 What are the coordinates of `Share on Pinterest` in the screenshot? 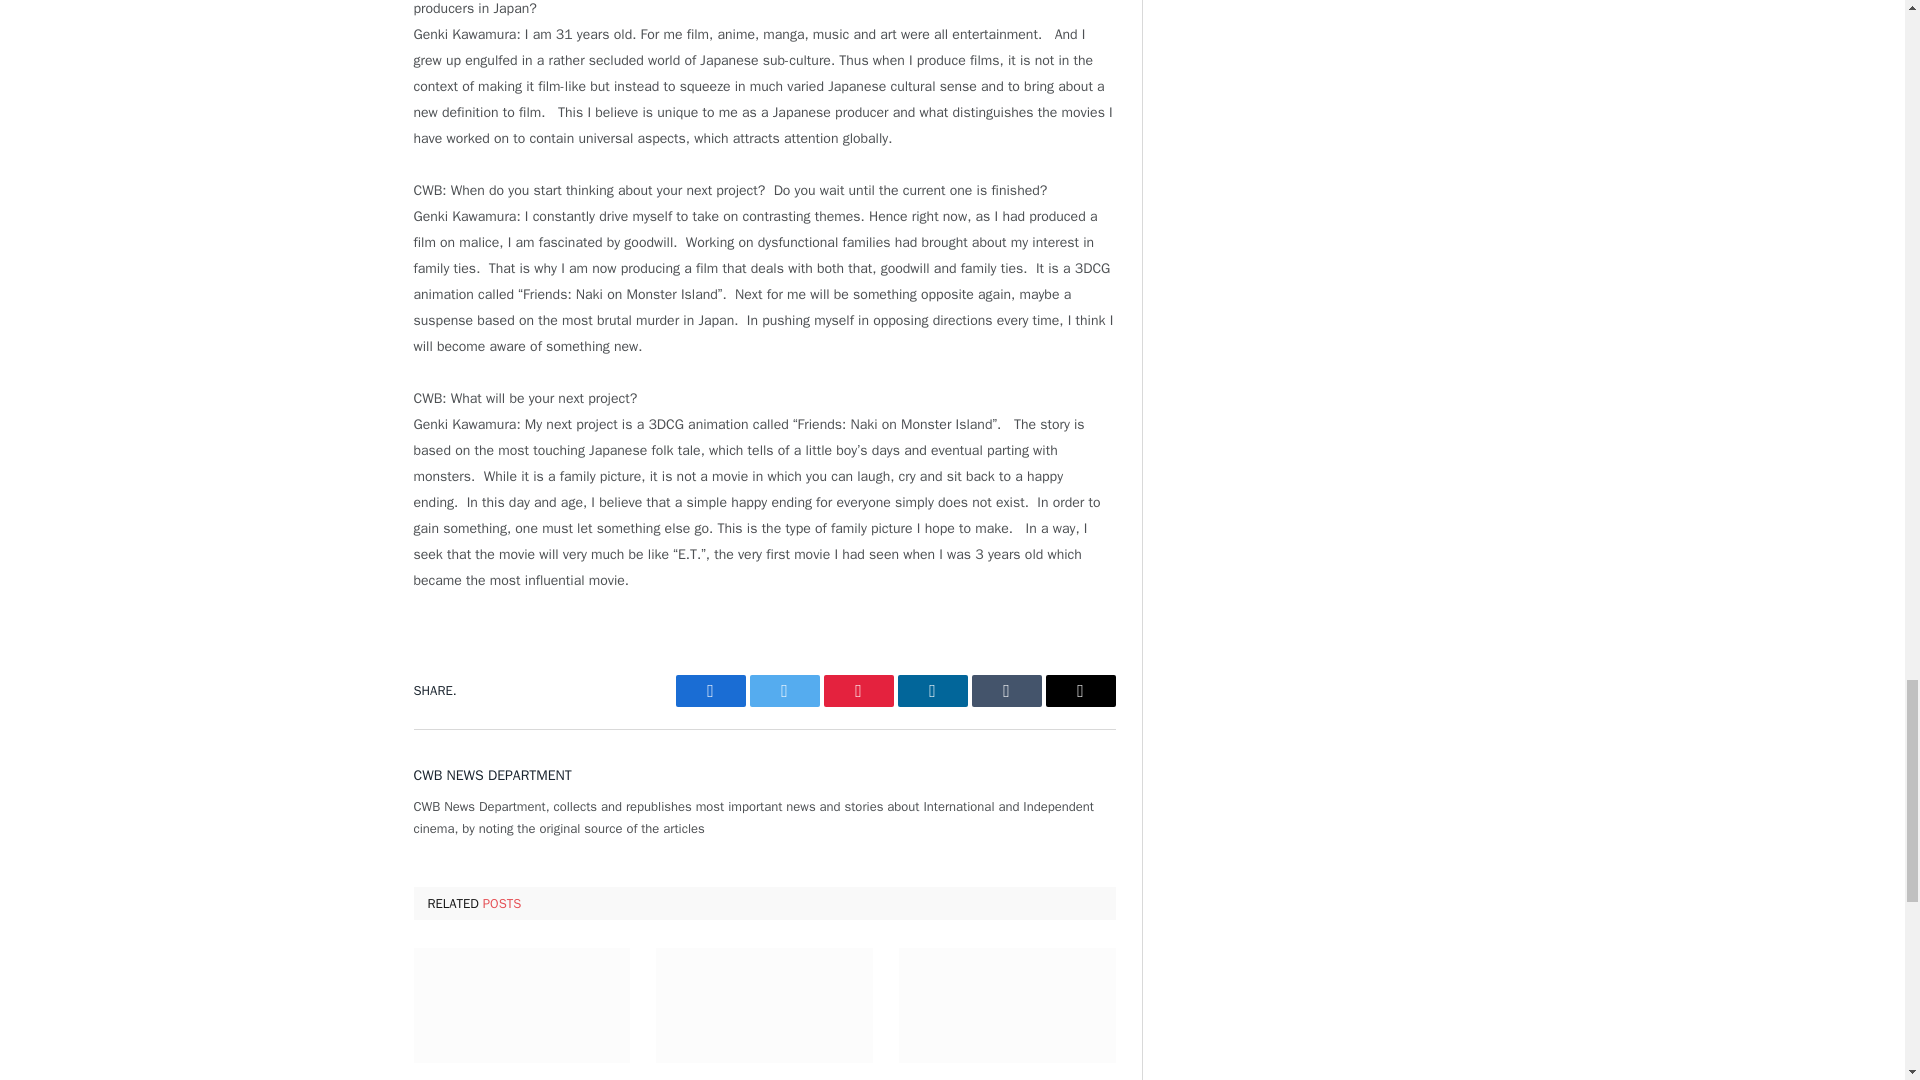 It's located at (858, 691).